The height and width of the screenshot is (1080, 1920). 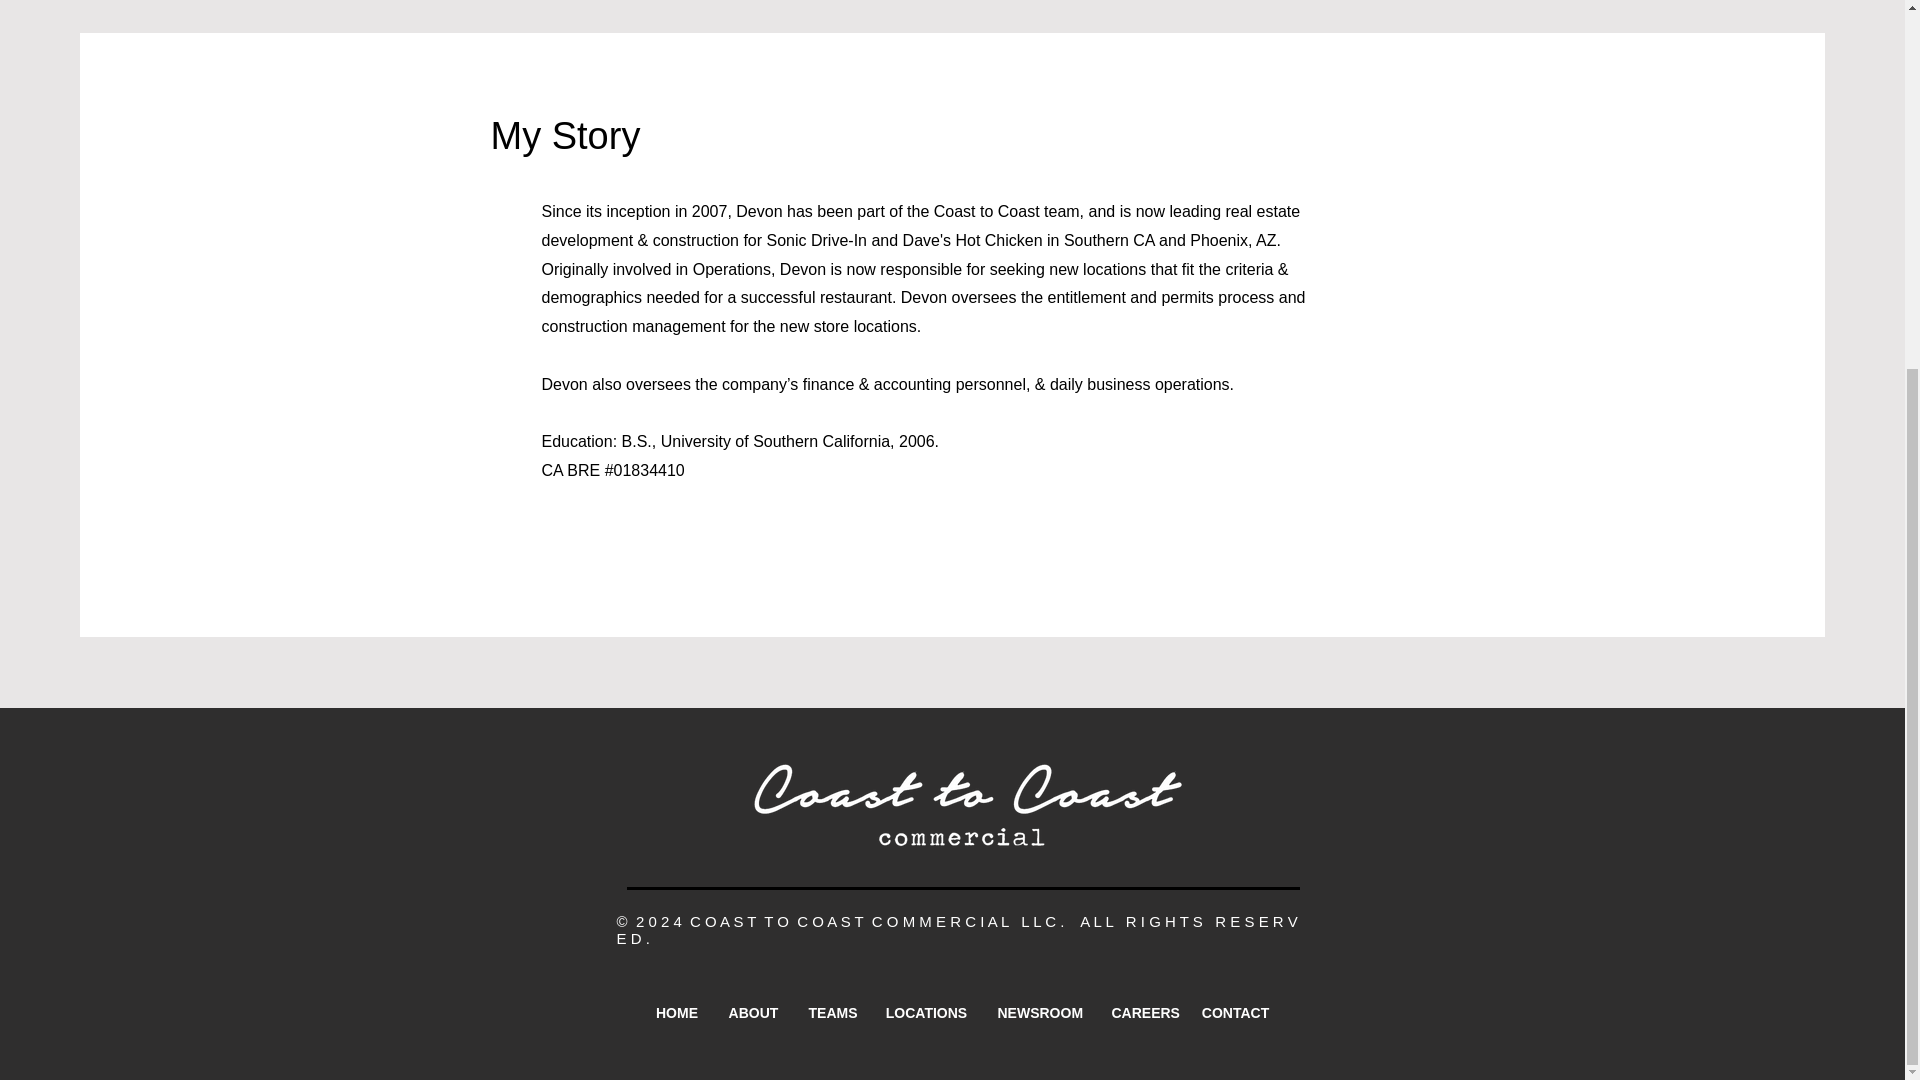 I want to click on NEWSROOM, so click(x=1038, y=1010).